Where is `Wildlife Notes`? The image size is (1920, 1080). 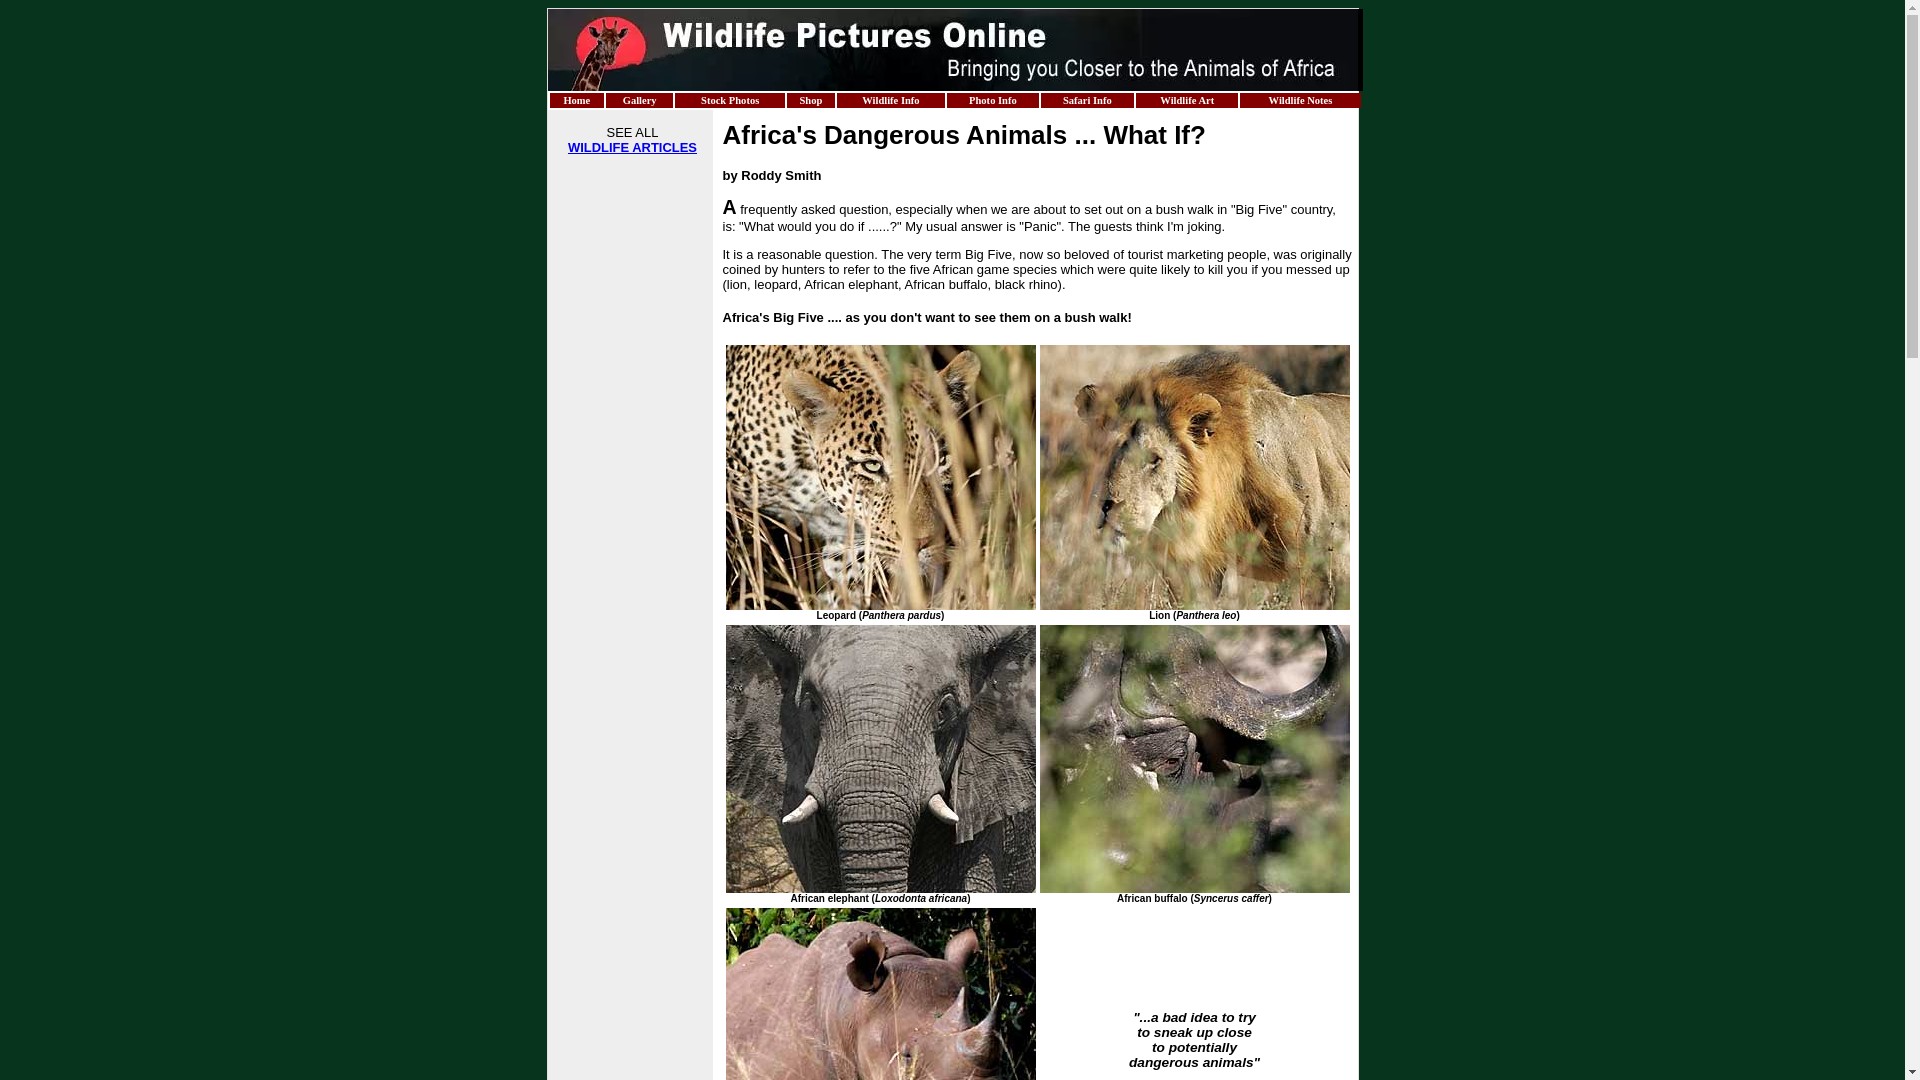 Wildlife Notes is located at coordinates (1300, 100).